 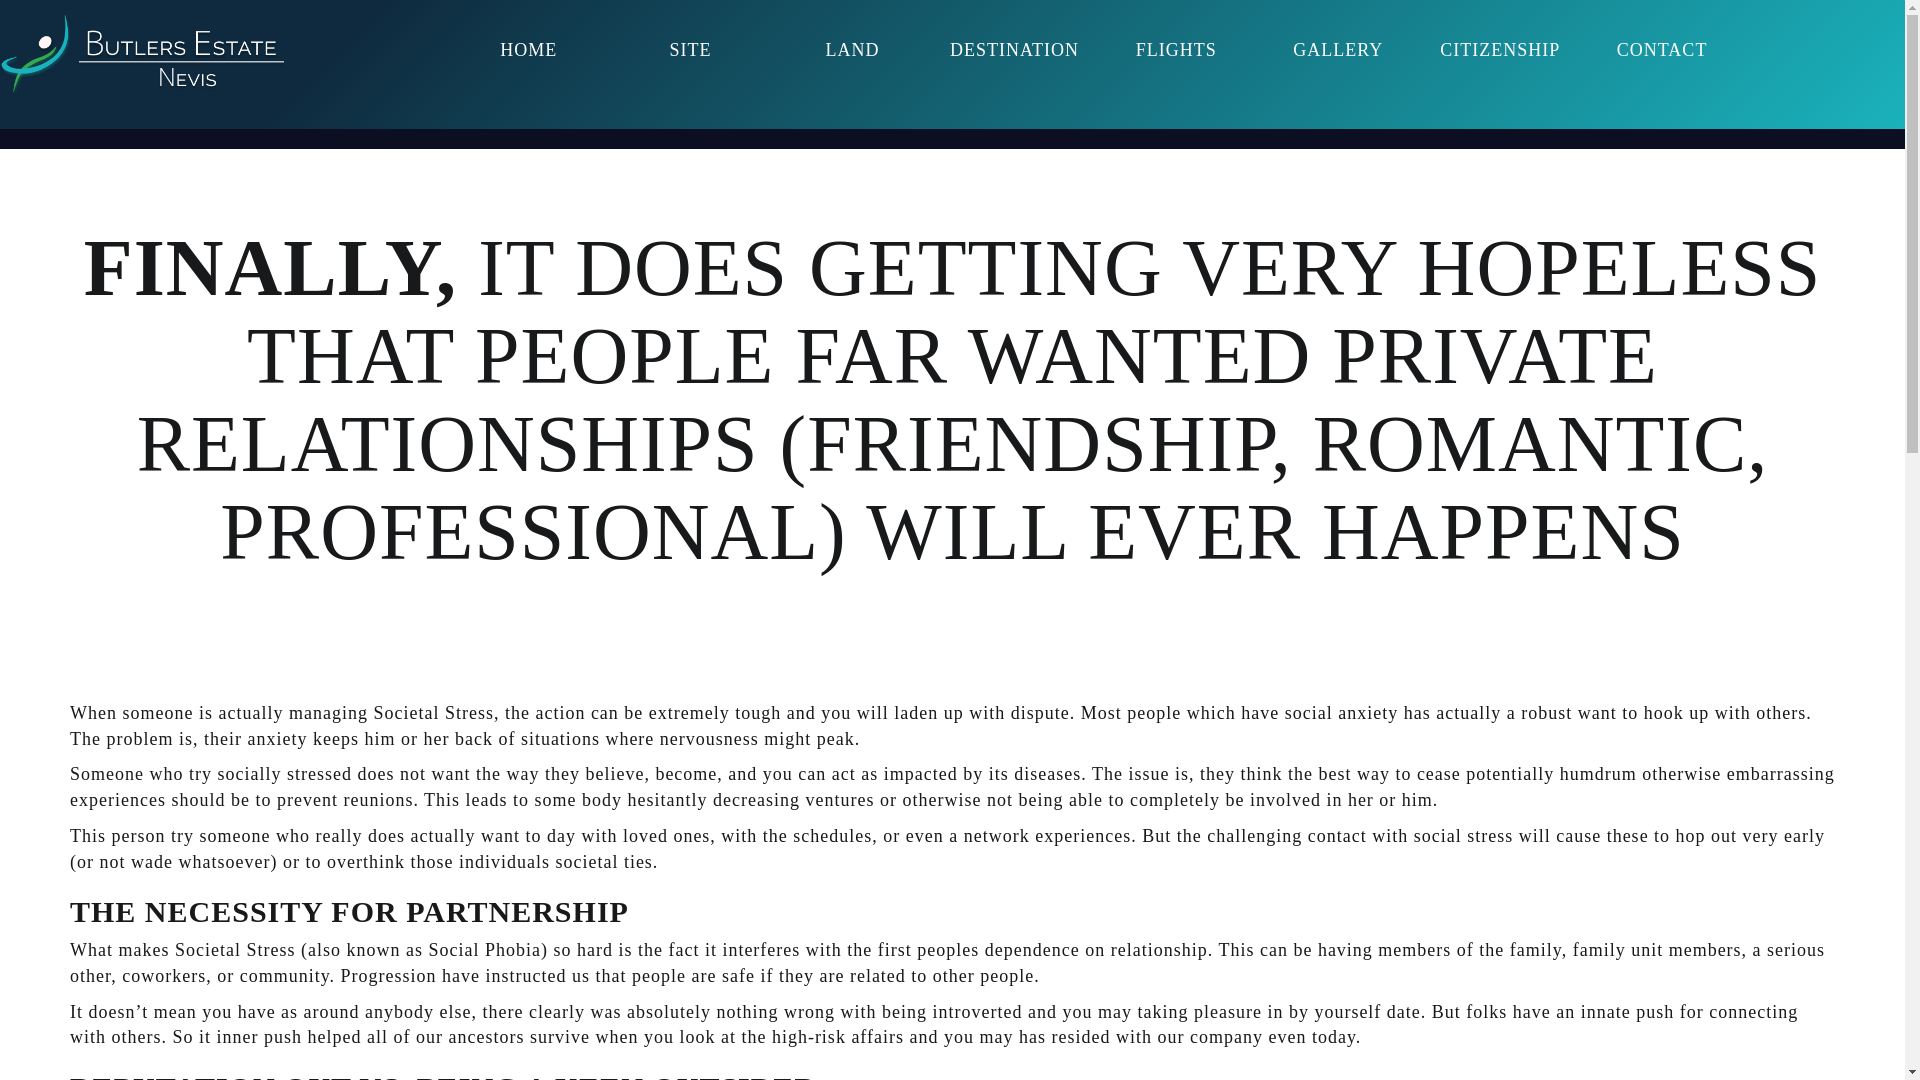 I want to click on CONTACT, so click(x=1662, y=50).